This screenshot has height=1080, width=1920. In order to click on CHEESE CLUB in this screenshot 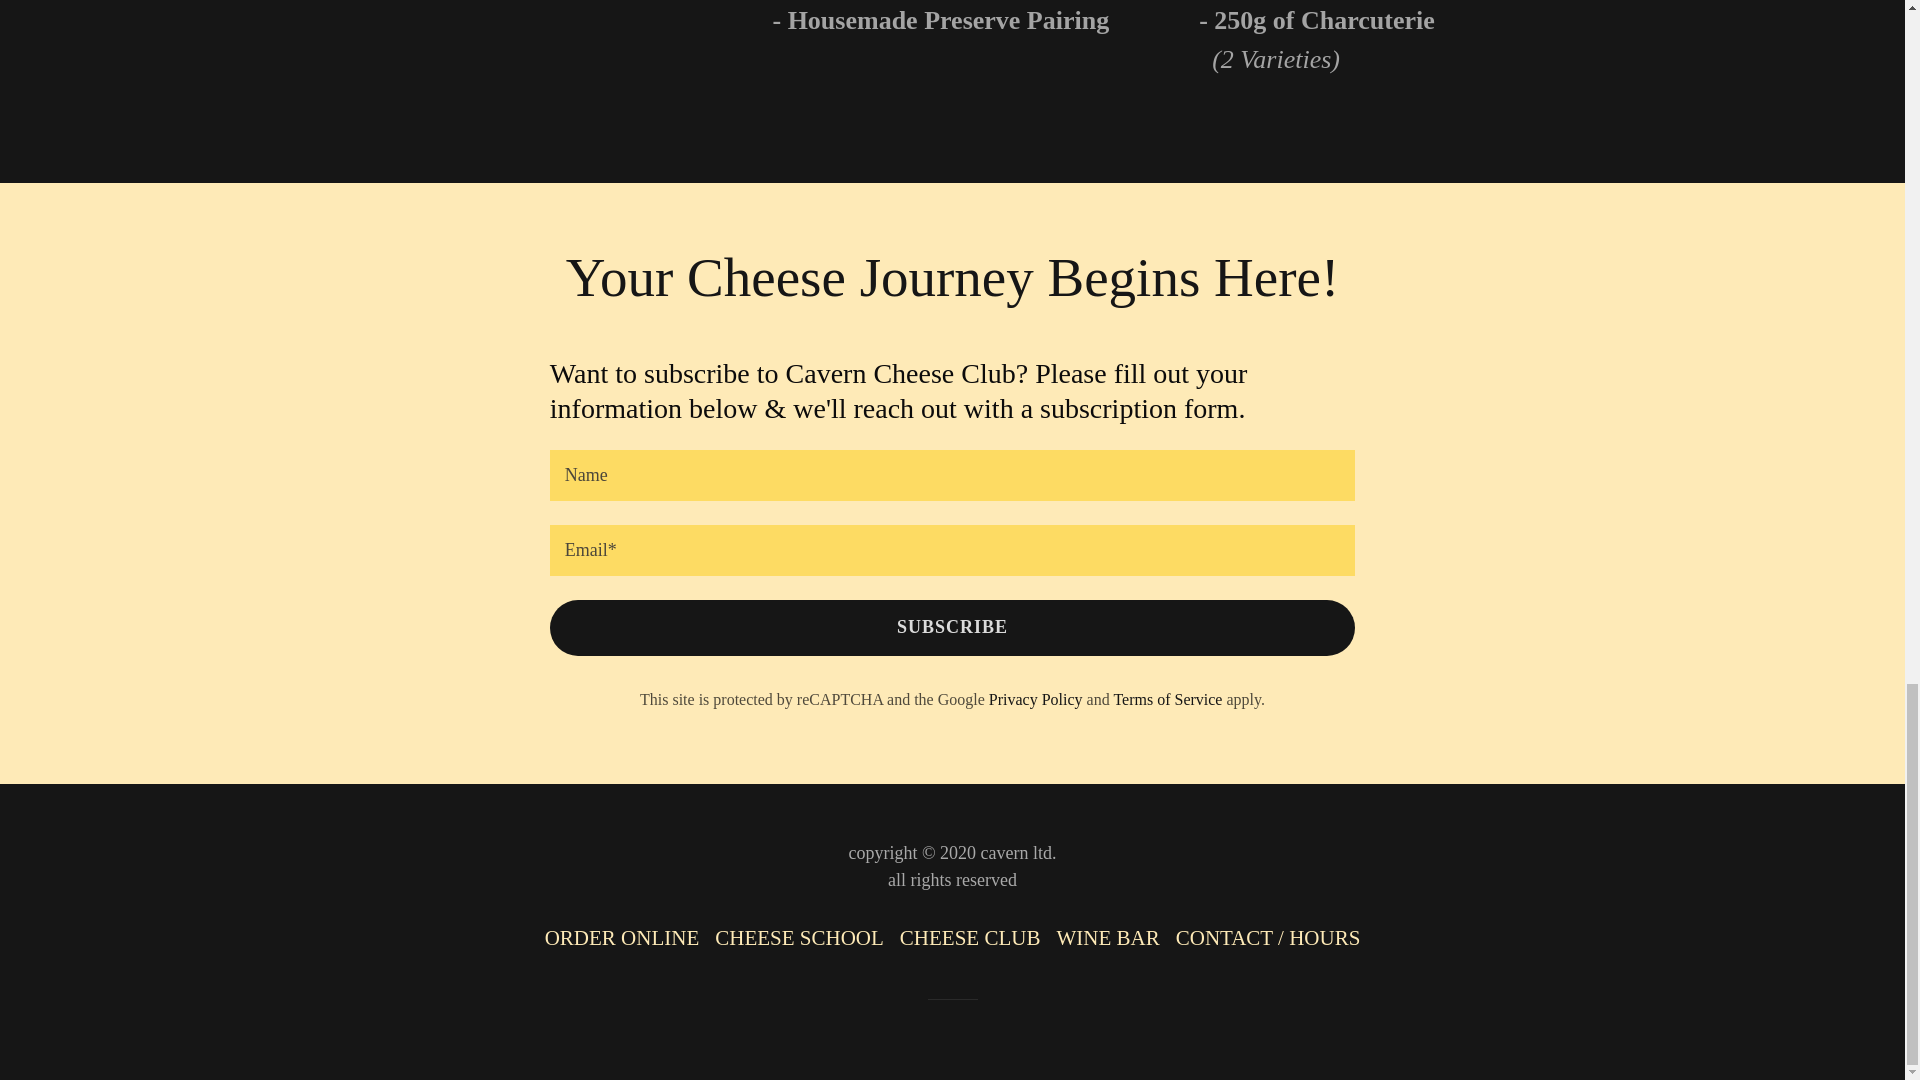, I will do `click(970, 938)`.